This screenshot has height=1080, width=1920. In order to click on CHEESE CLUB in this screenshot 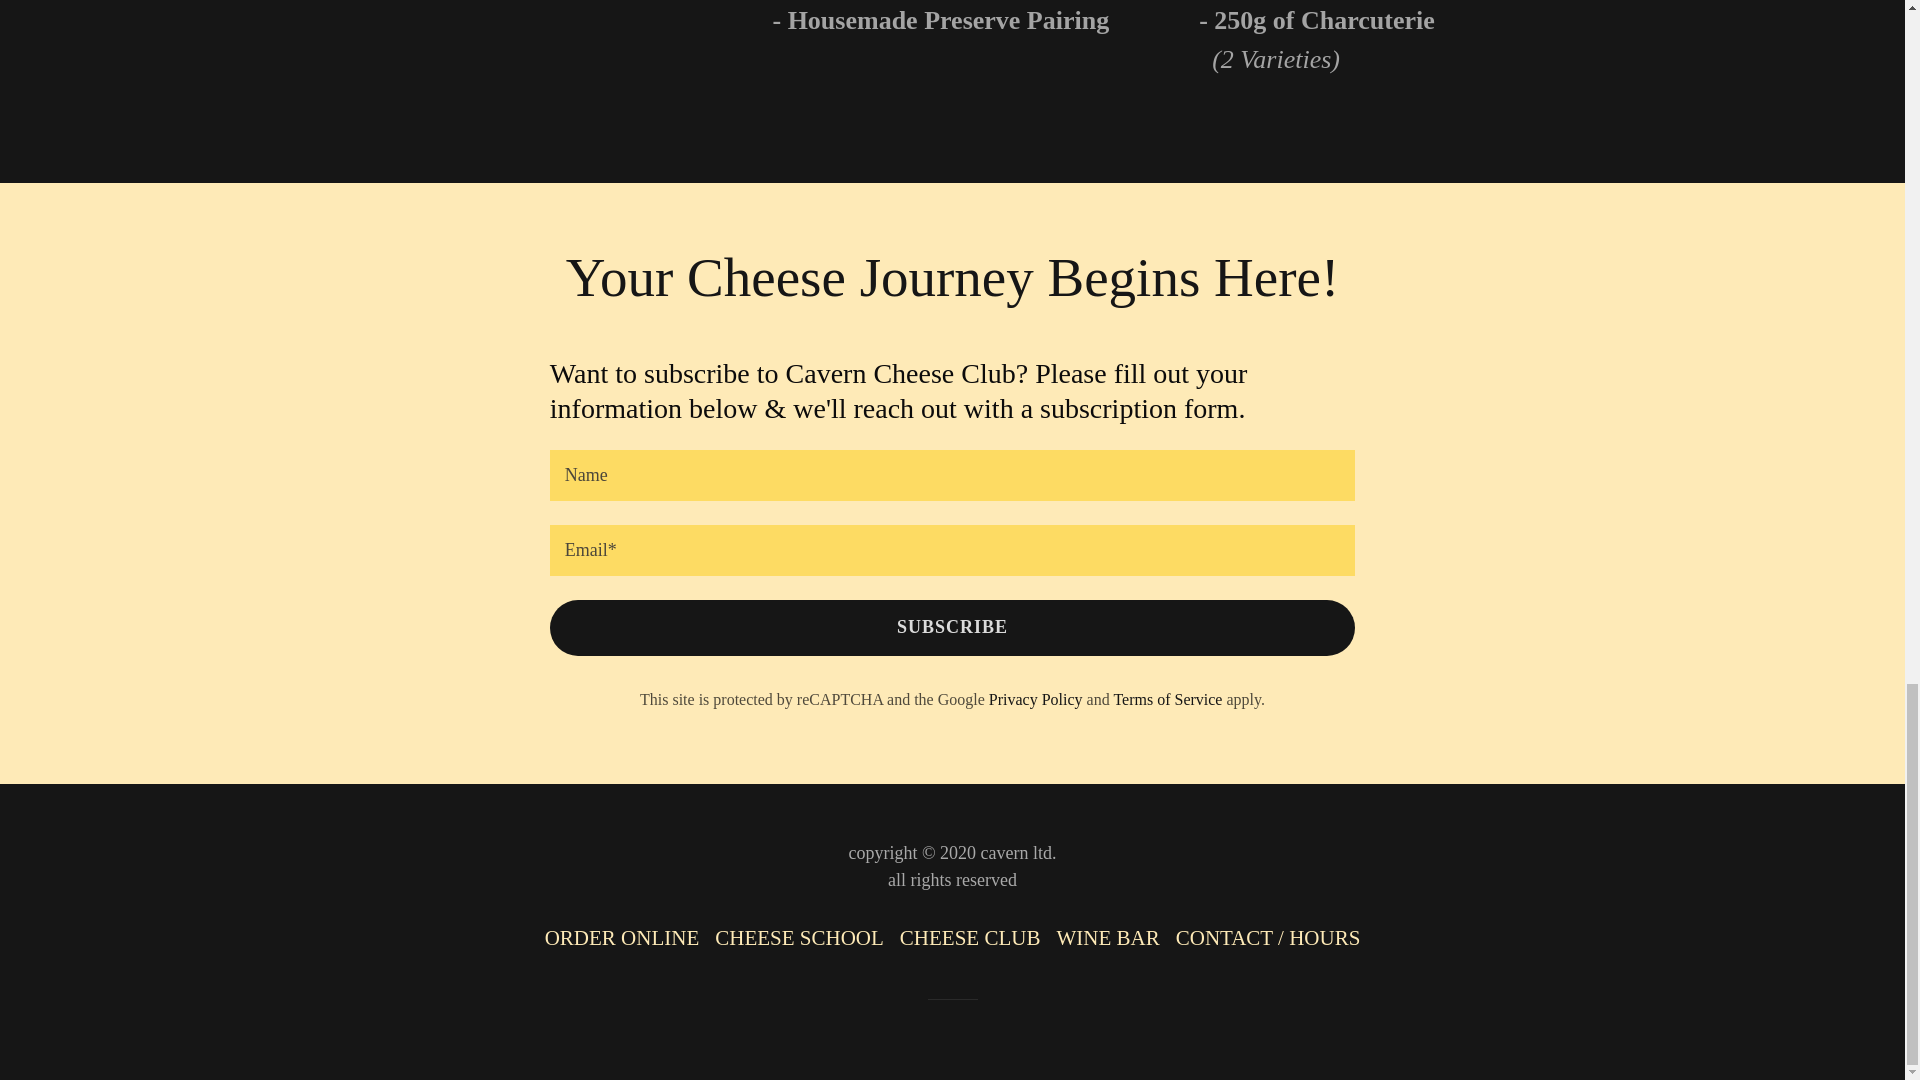, I will do `click(970, 938)`.